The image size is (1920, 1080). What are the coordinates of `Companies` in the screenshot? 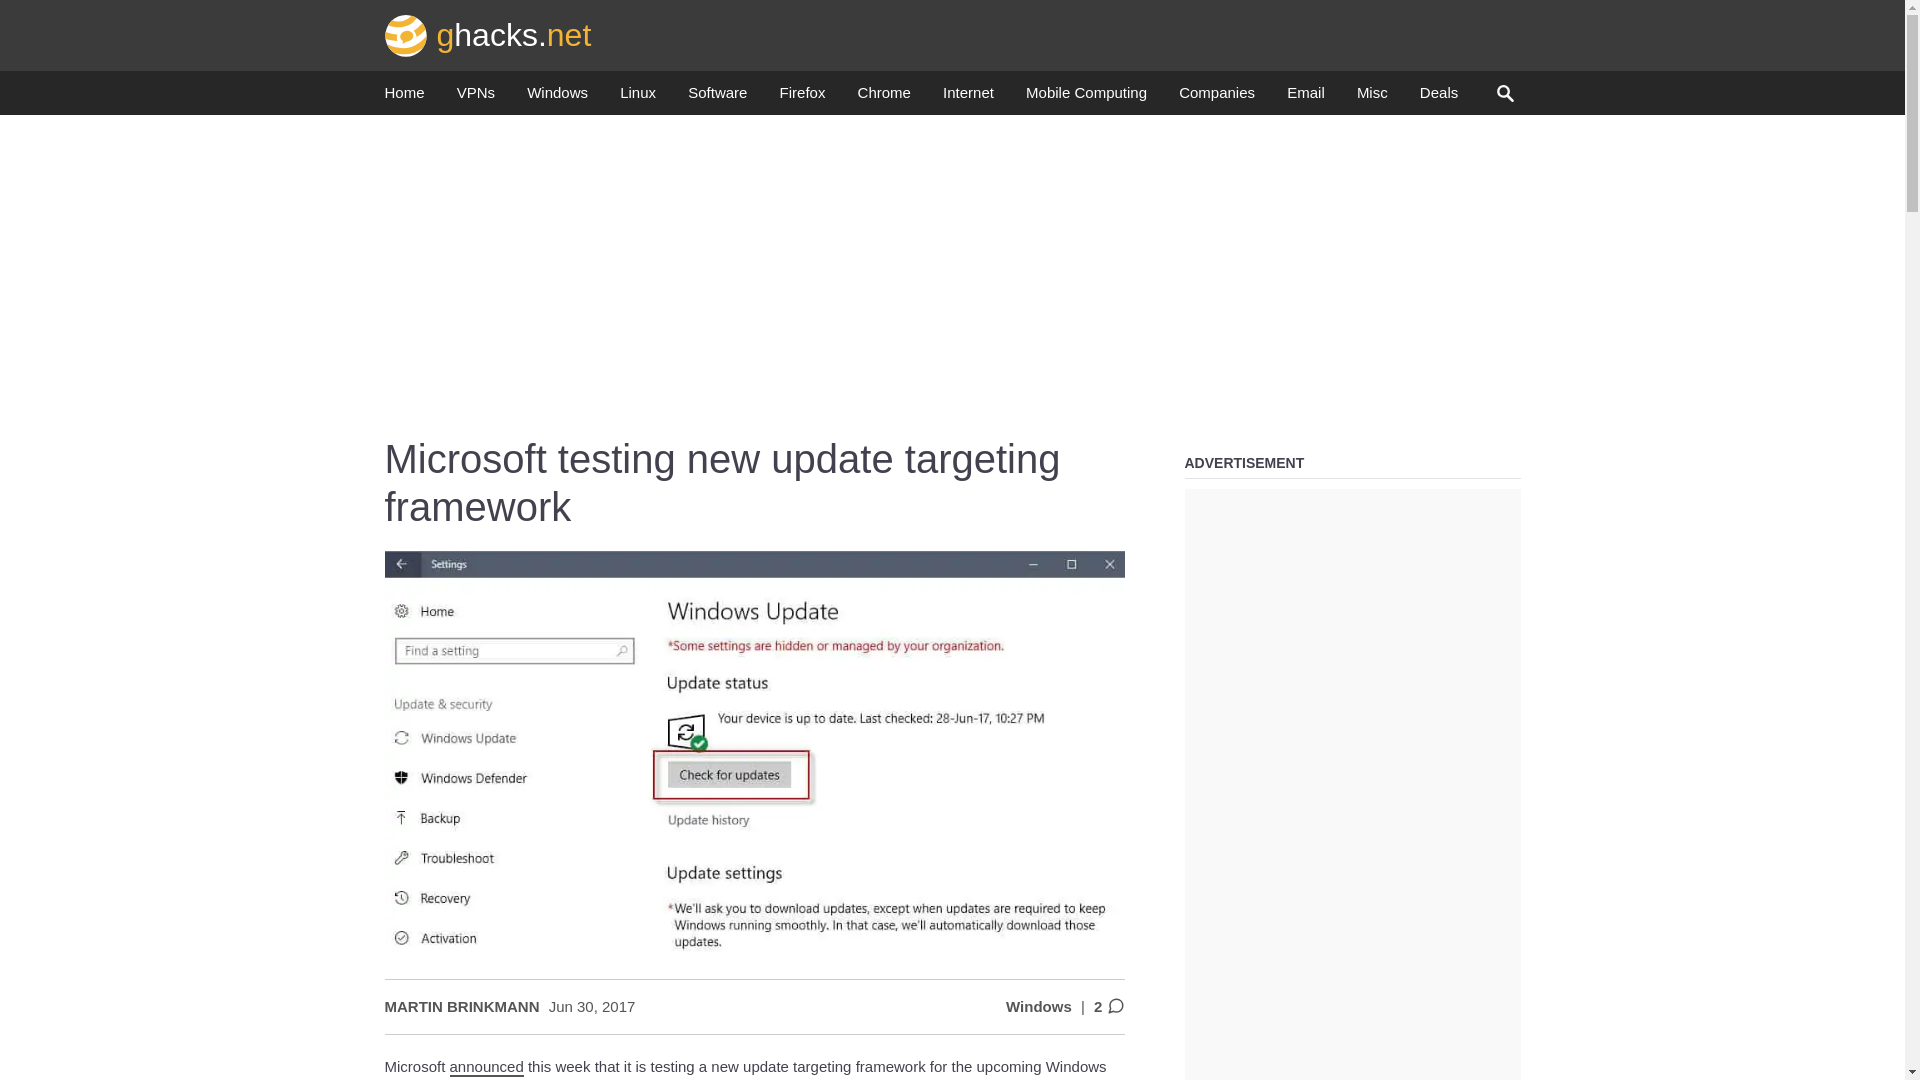 It's located at (1216, 98).